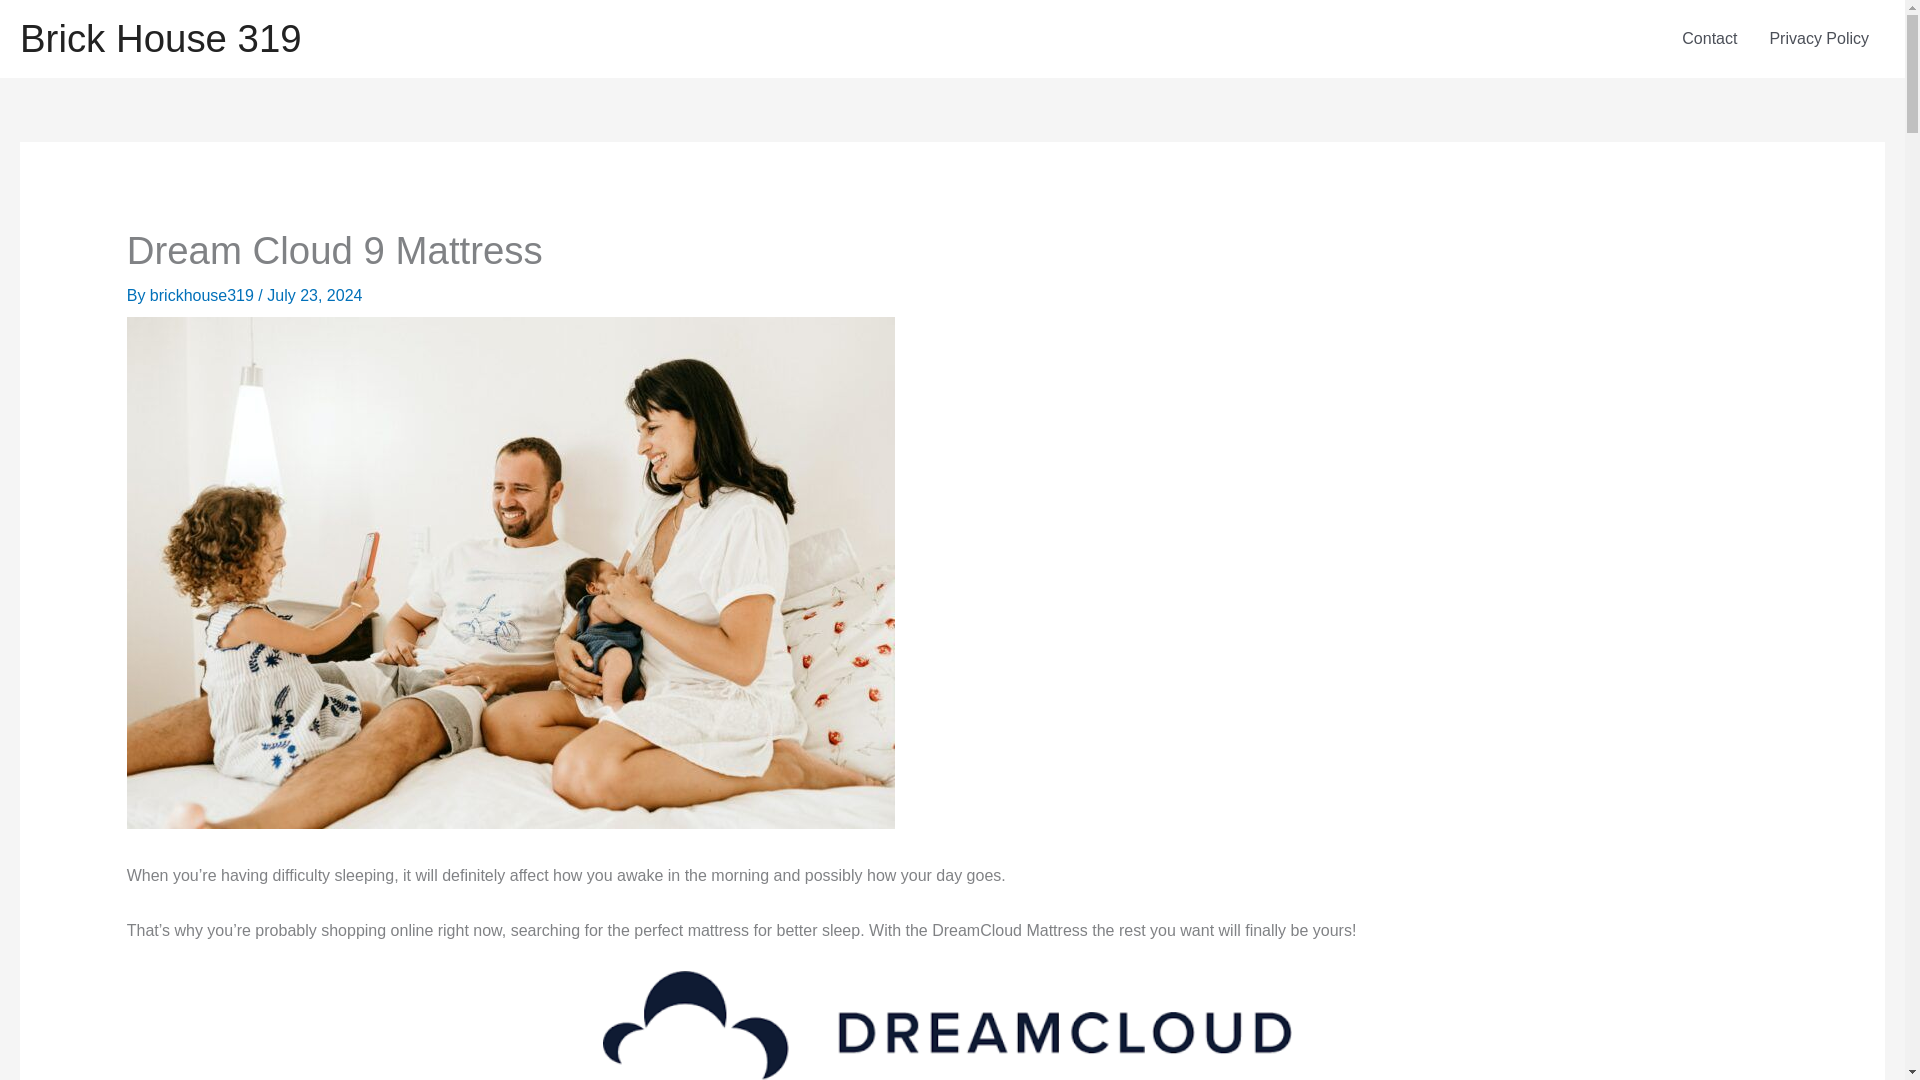 This screenshot has width=1920, height=1080. What do you see at coordinates (204, 295) in the screenshot?
I see `View all posts by brickhouse319` at bounding box center [204, 295].